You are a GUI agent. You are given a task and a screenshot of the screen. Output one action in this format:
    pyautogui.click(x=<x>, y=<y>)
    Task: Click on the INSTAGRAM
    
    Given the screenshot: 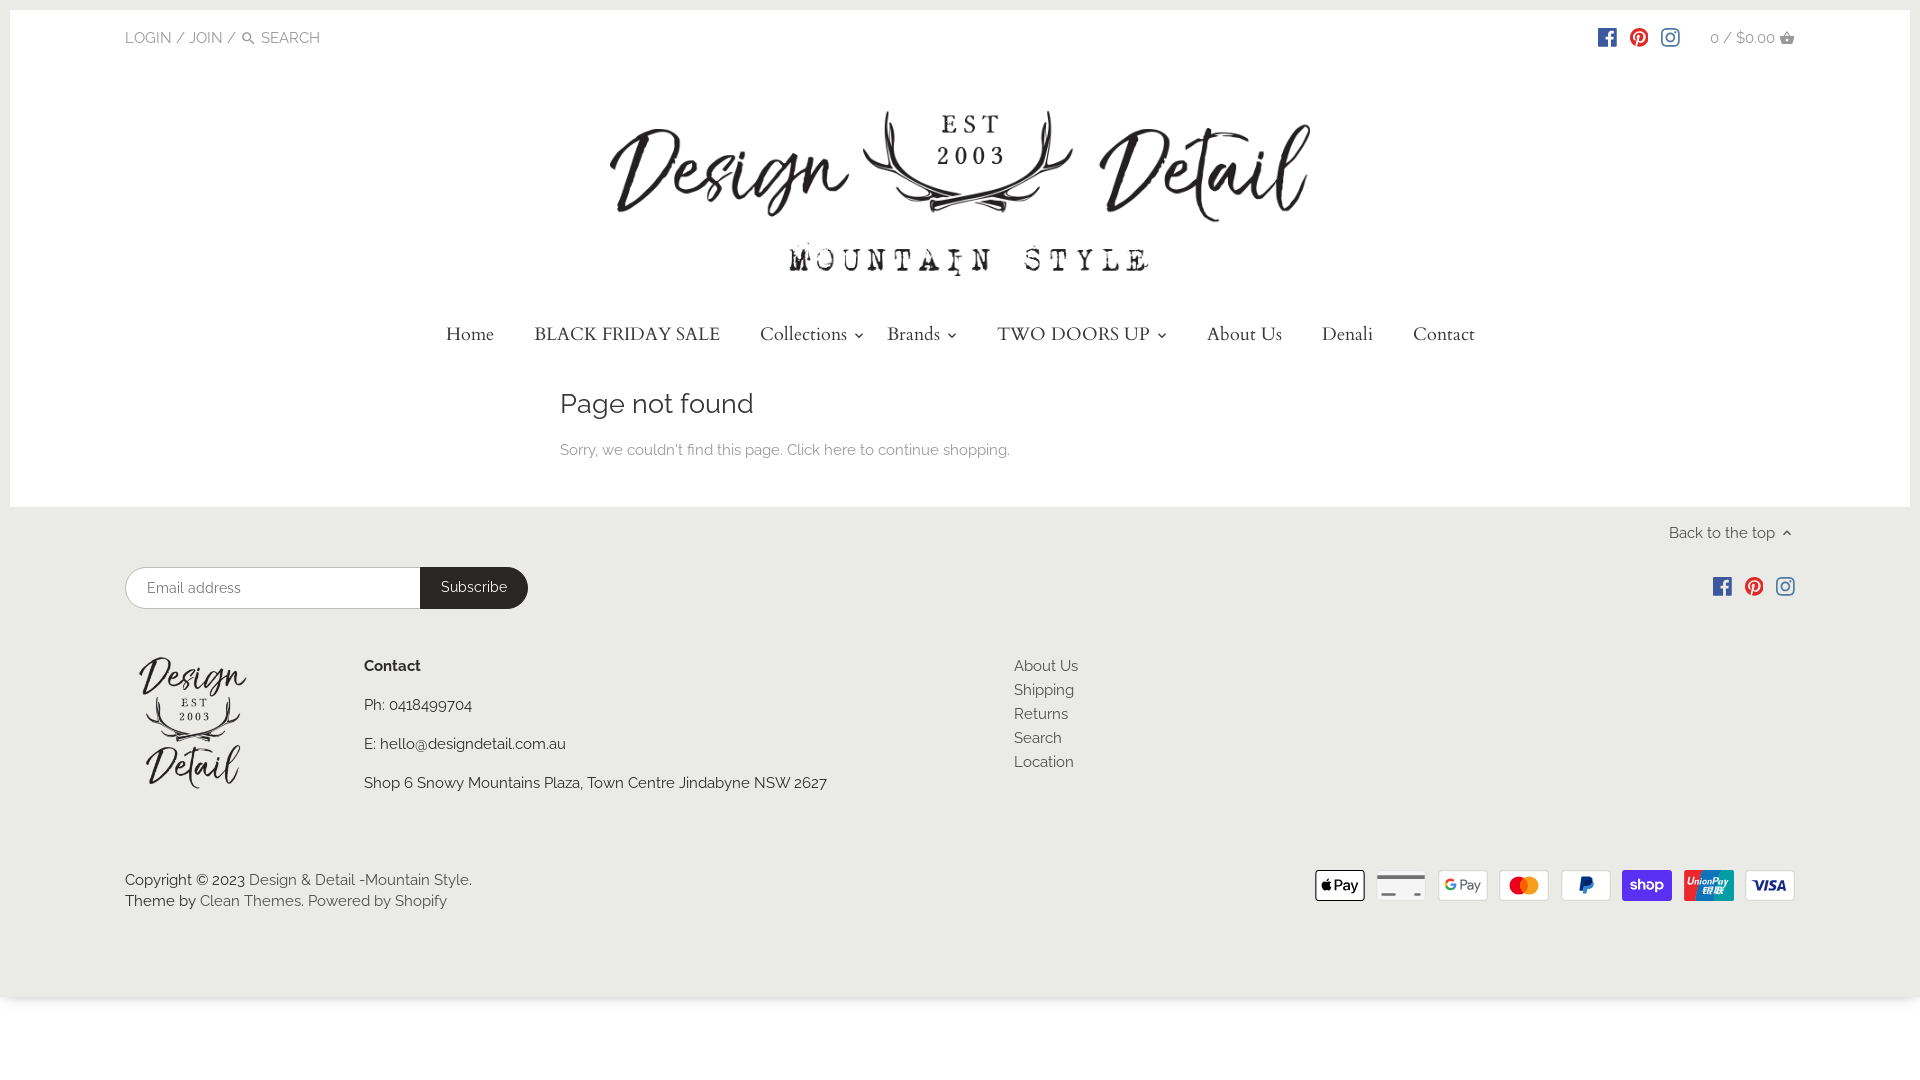 What is the action you would take?
    pyautogui.click(x=1670, y=37)
    